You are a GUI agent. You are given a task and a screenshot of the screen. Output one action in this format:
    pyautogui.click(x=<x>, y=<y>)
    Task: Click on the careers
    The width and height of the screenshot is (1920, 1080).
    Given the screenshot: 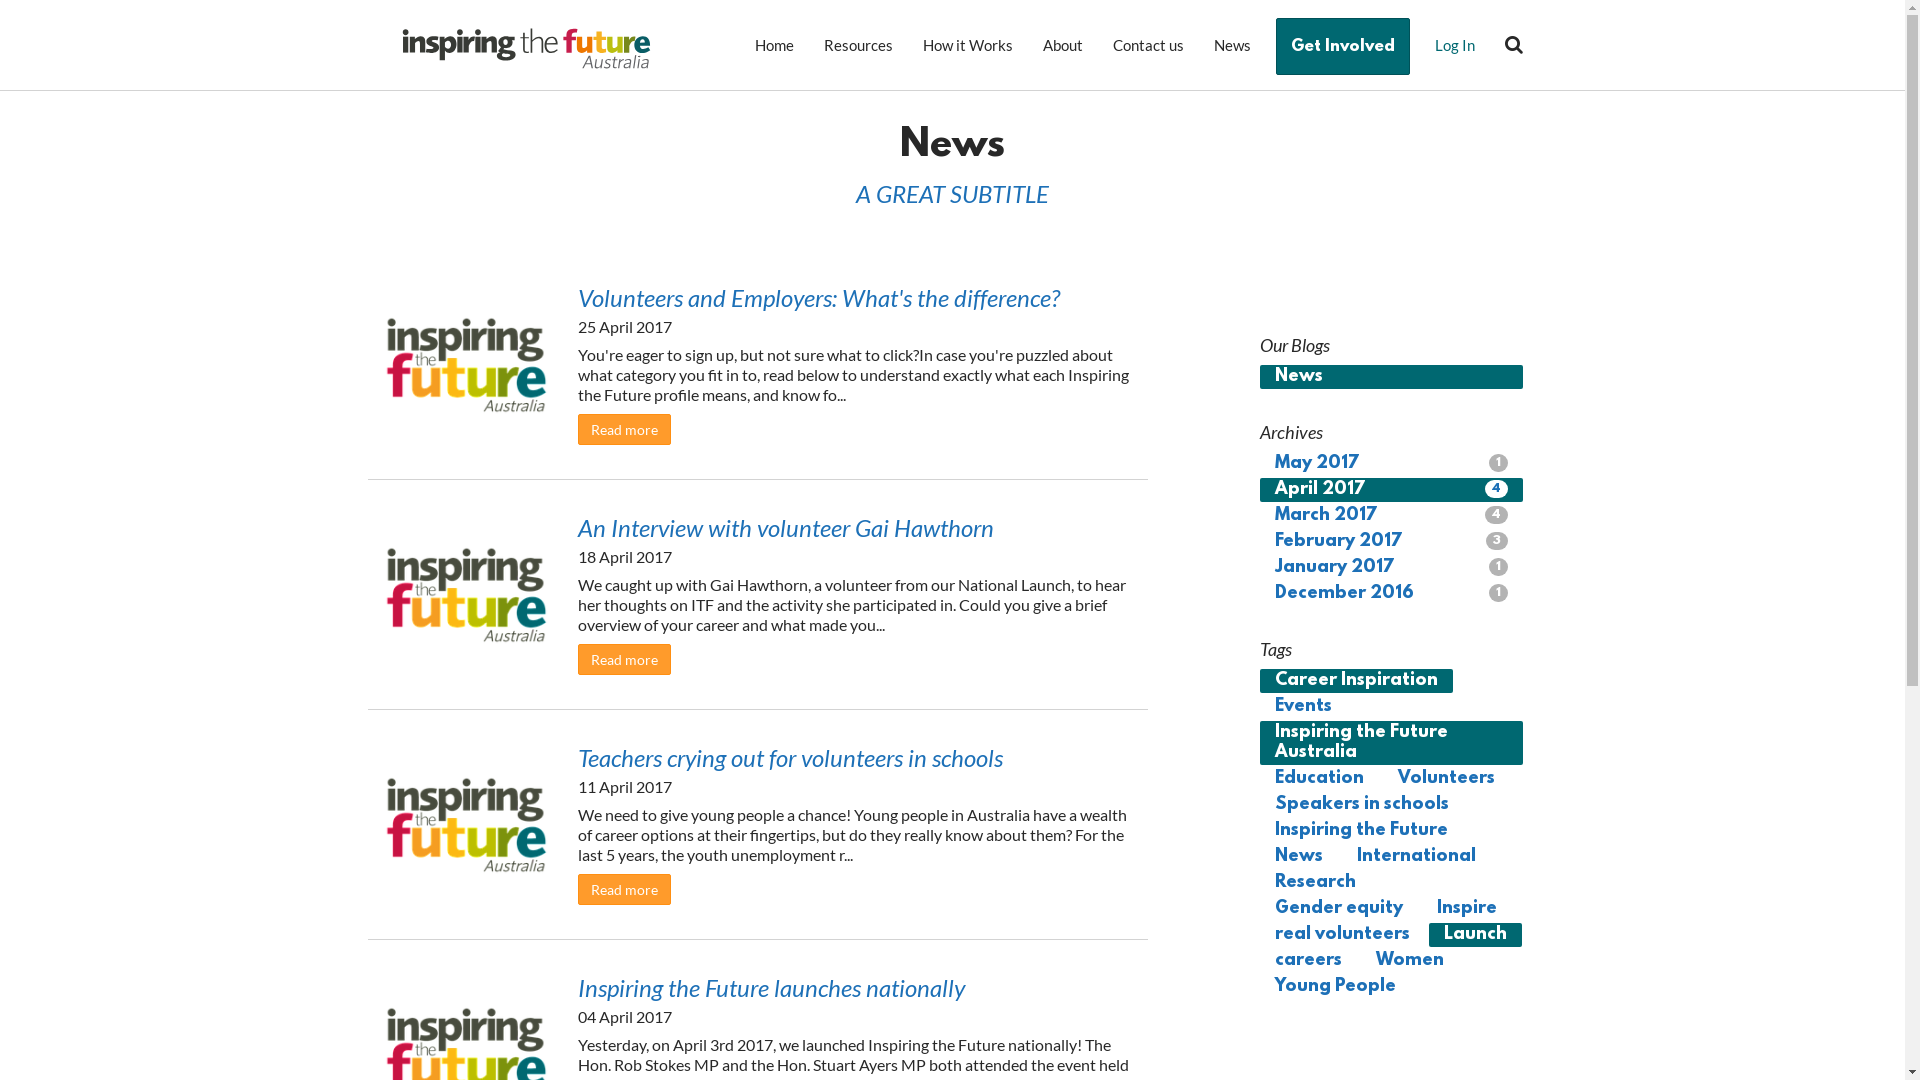 What is the action you would take?
    pyautogui.click(x=1308, y=960)
    